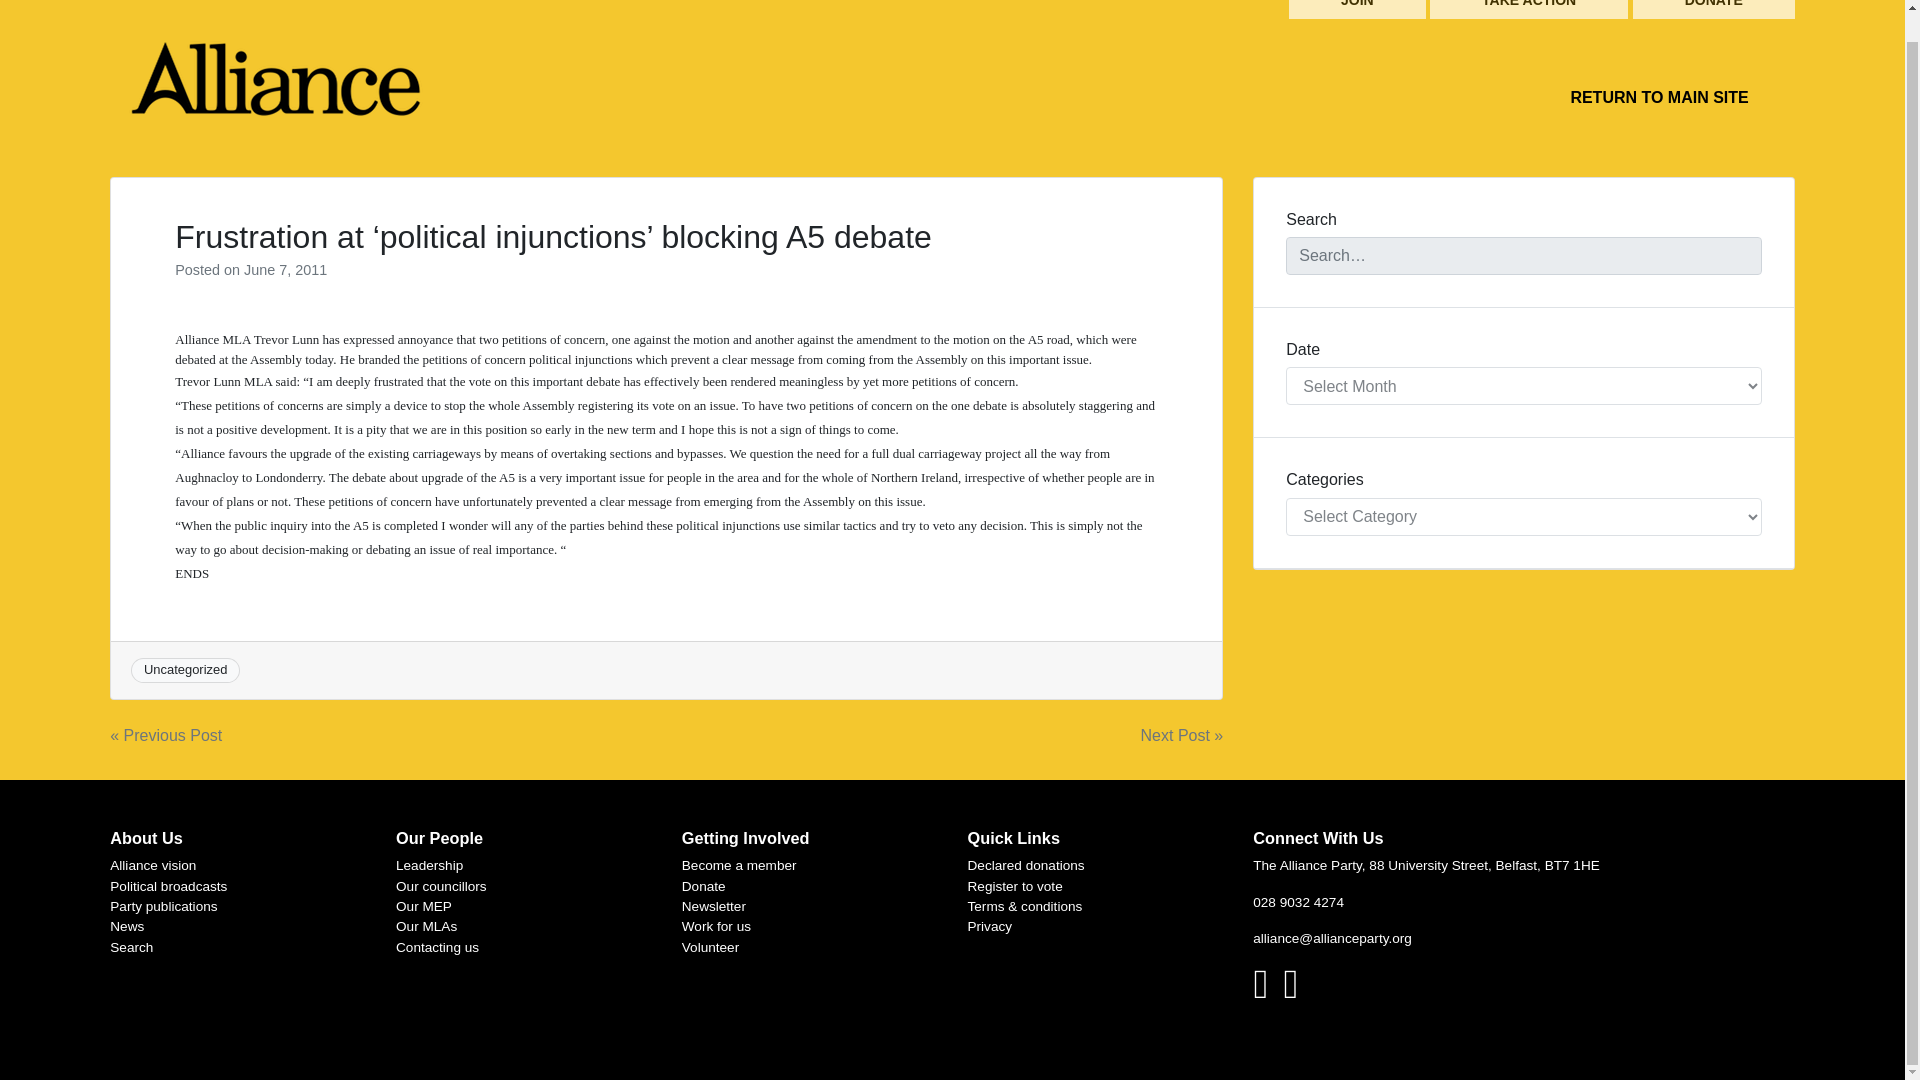 This screenshot has height=1080, width=1920. Describe the element at coordinates (1357, 10) in the screenshot. I see `JOIN` at that location.